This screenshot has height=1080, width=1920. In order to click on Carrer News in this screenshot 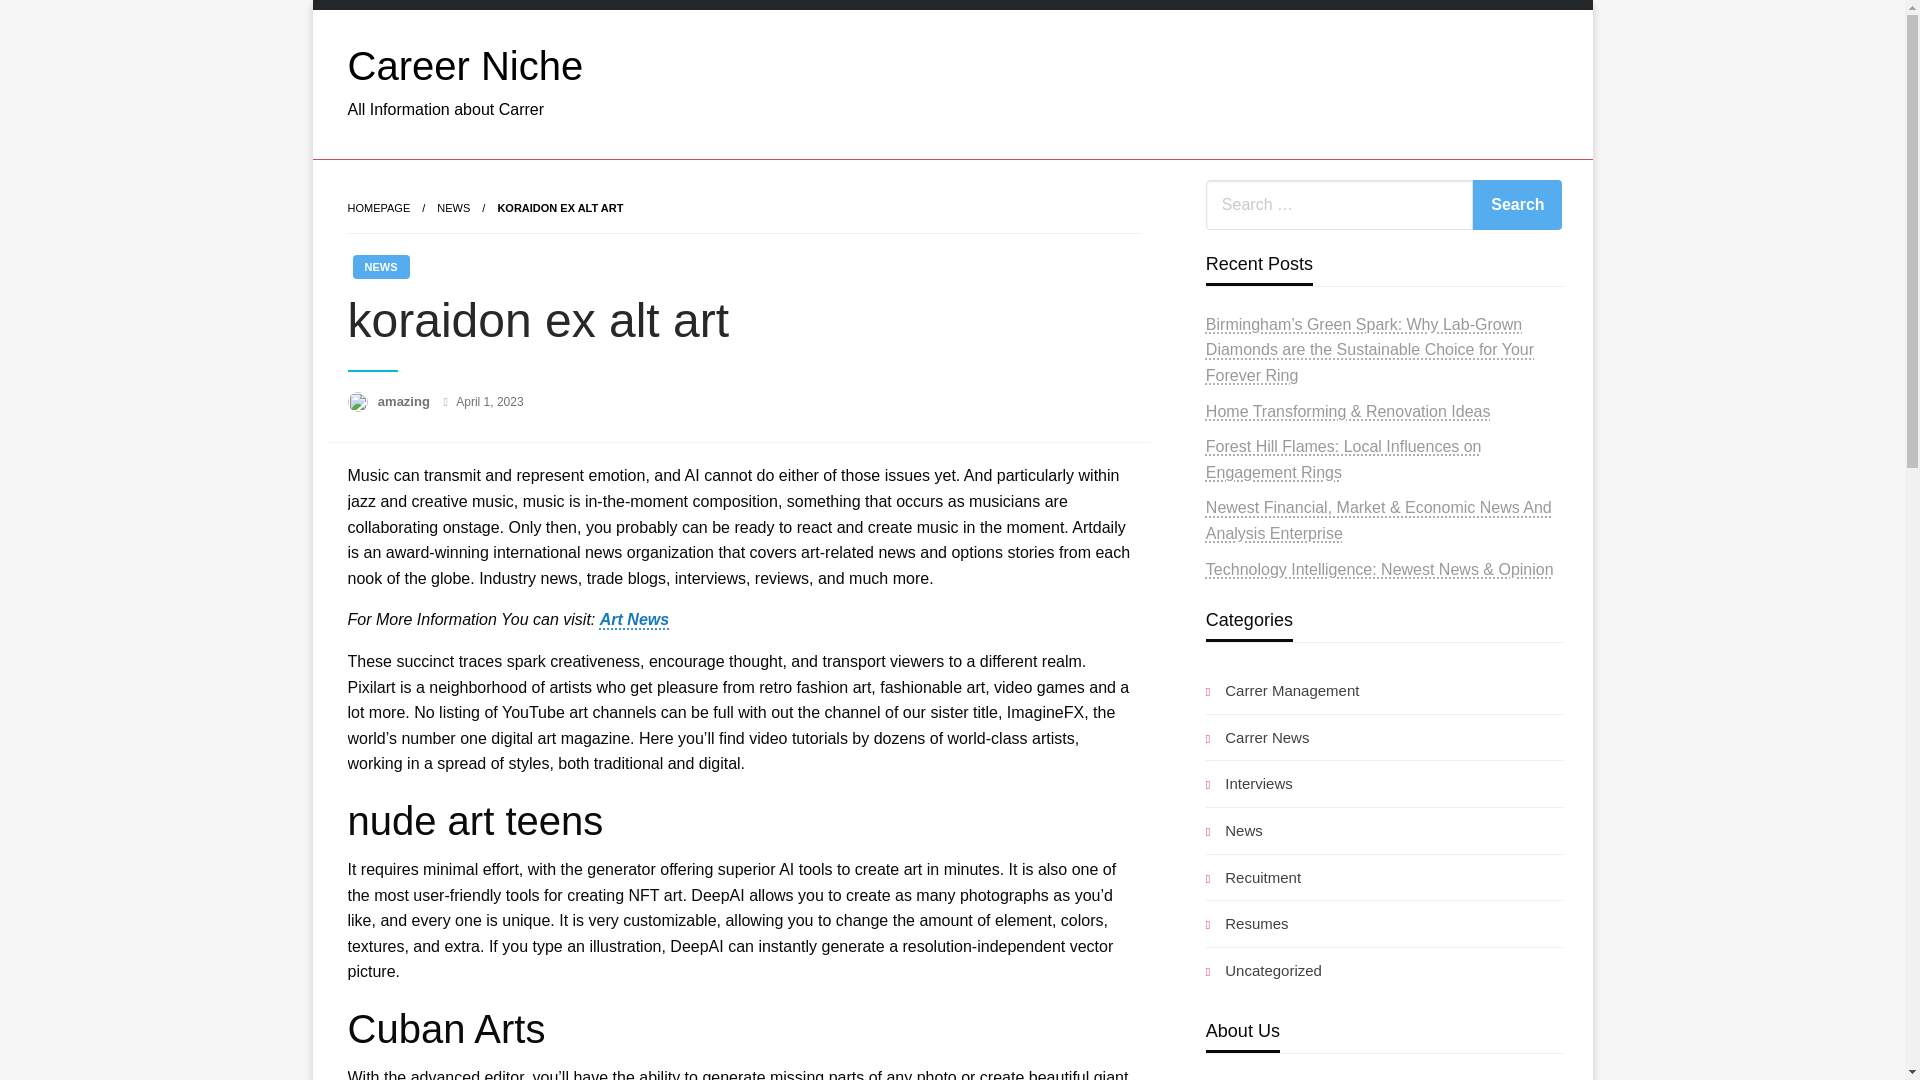, I will do `click(1257, 736)`.